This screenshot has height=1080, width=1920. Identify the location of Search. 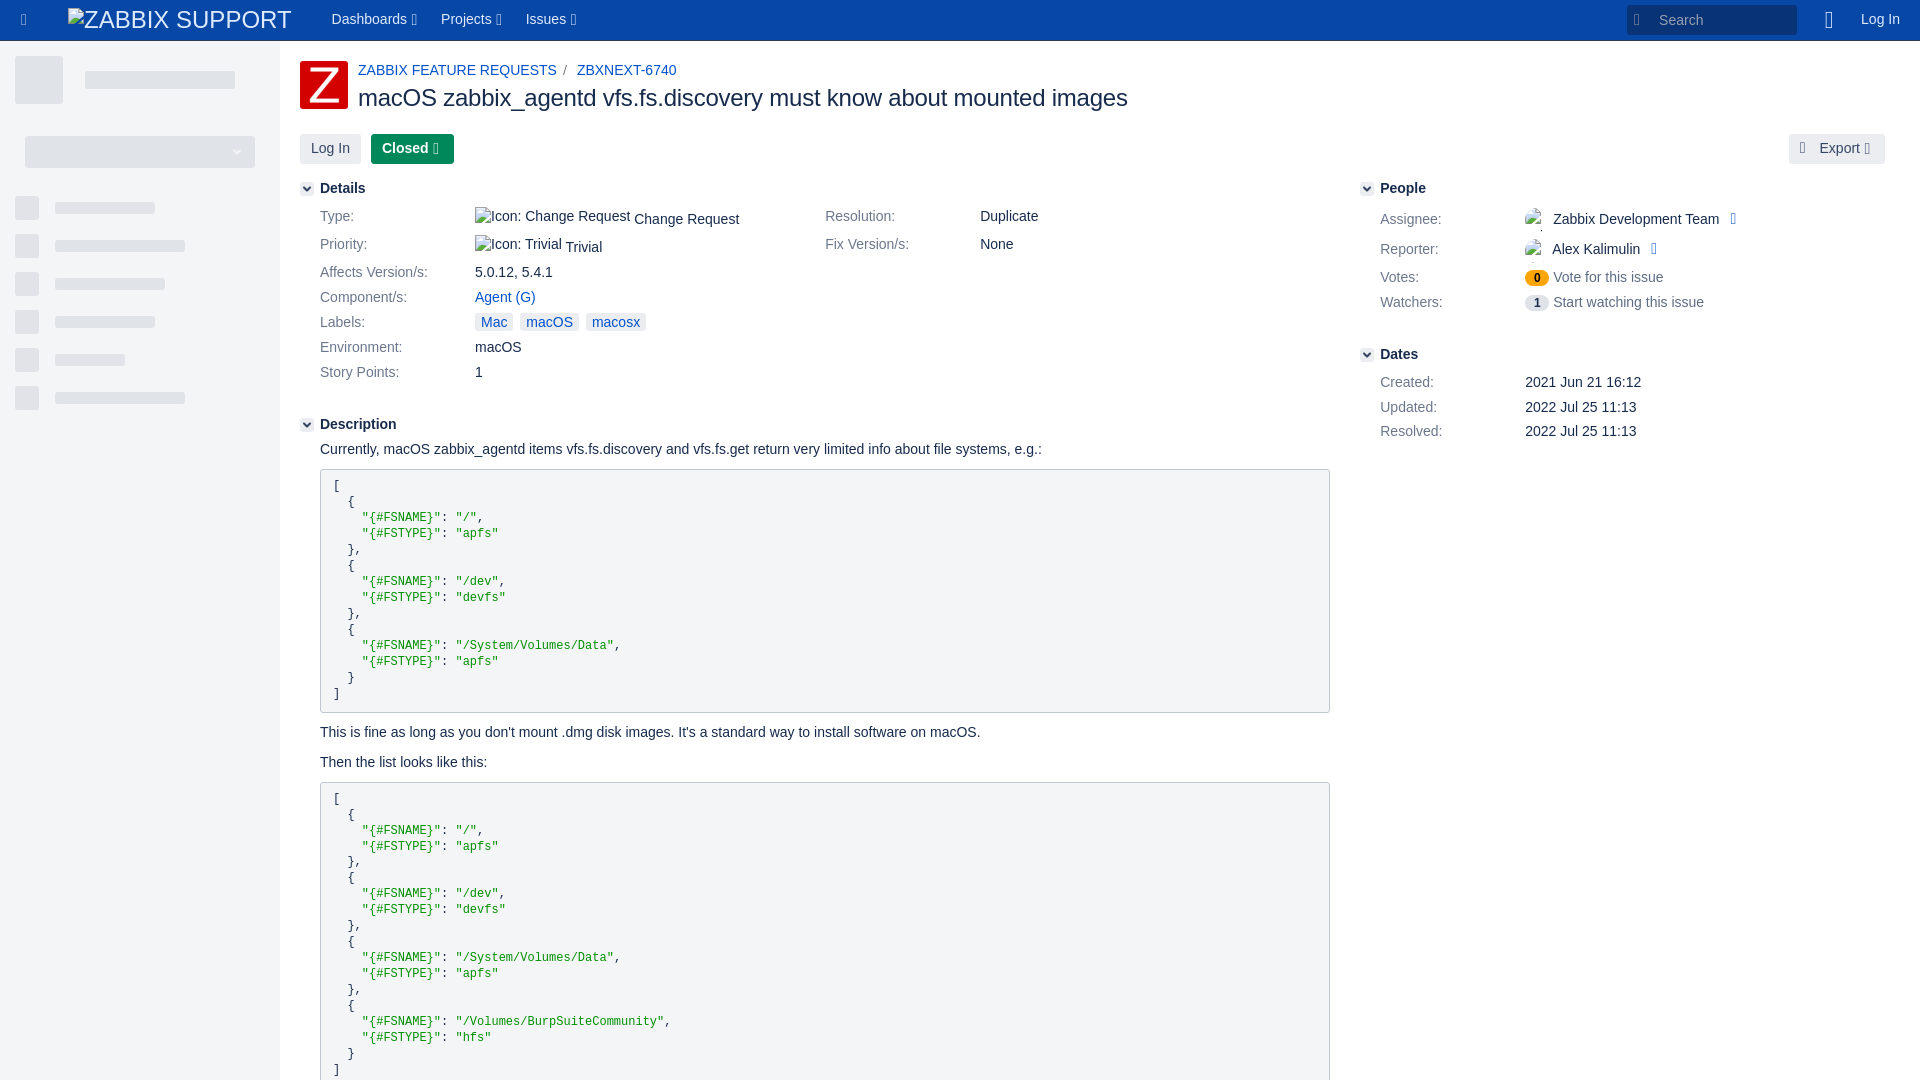
(1712, 20).